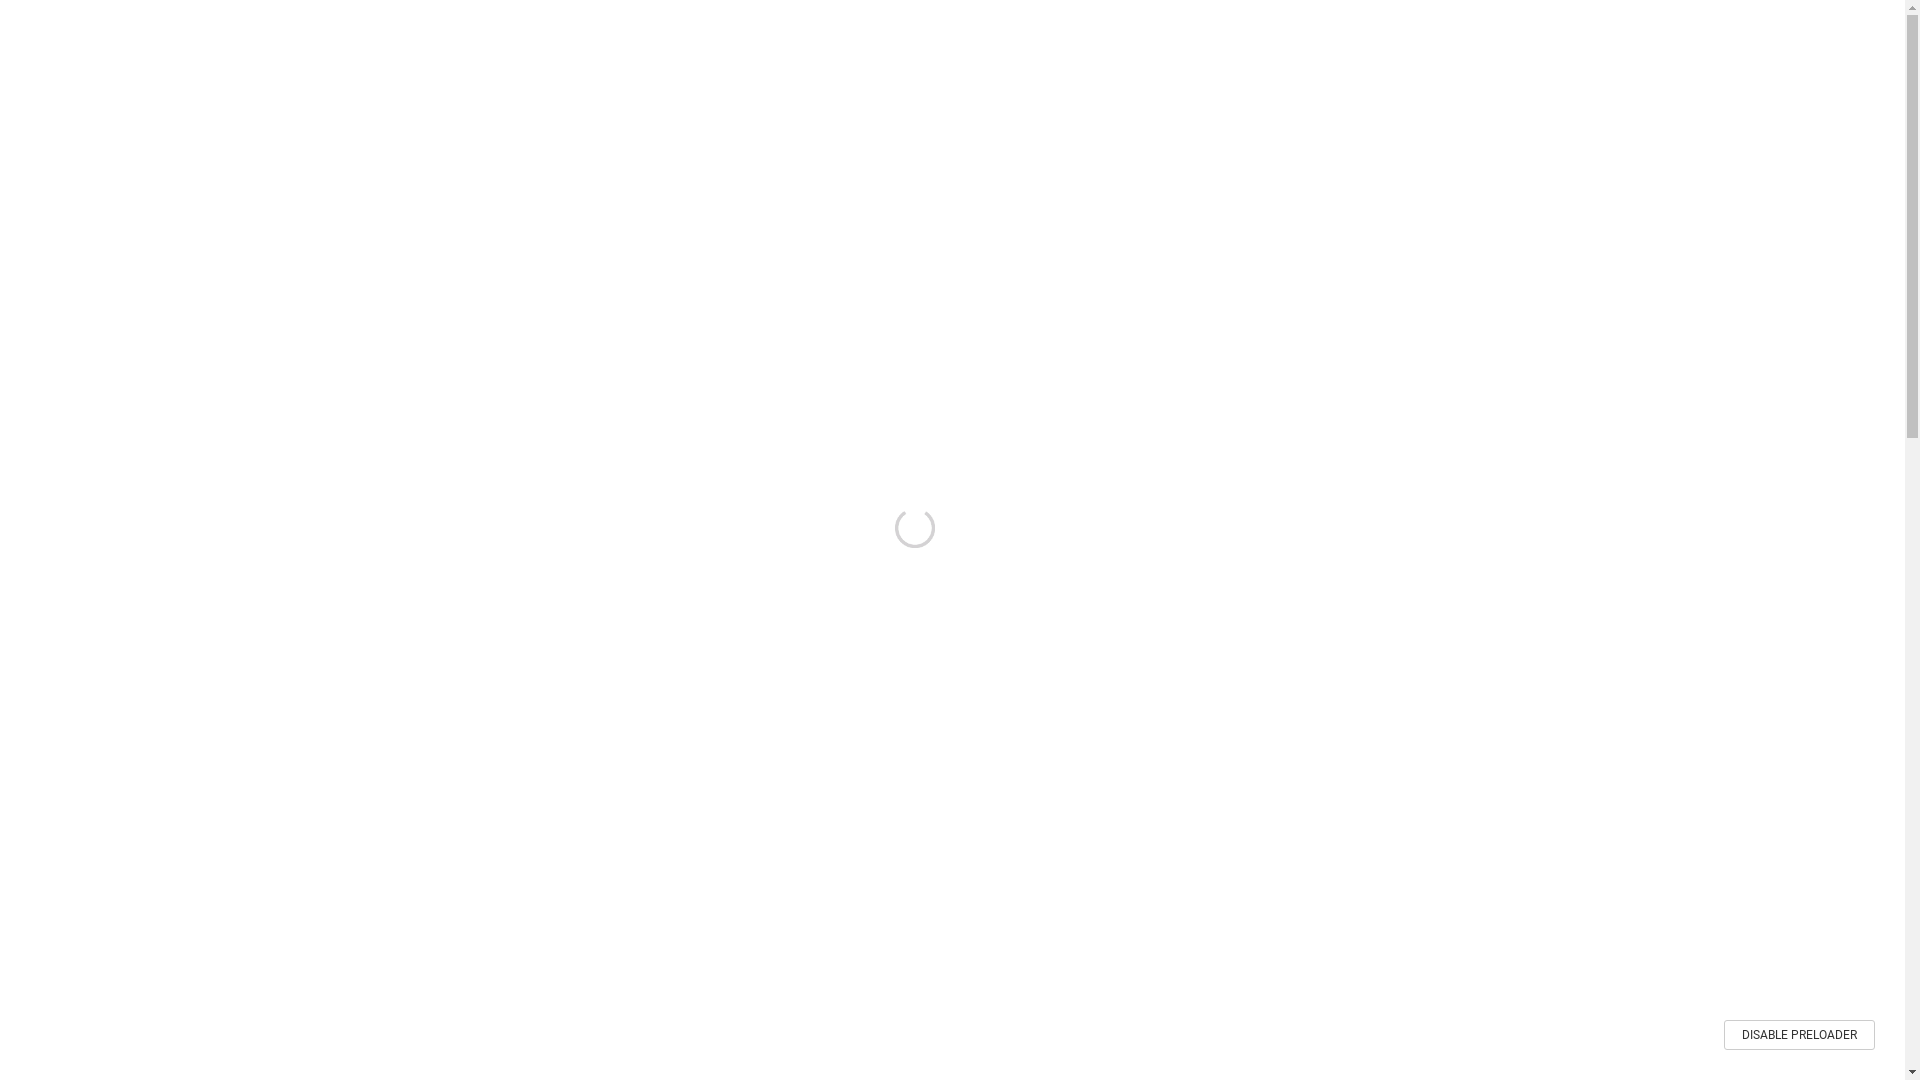 The image size is (1920, 1080). I want to click on Februari 2023, so click(1266, 857).